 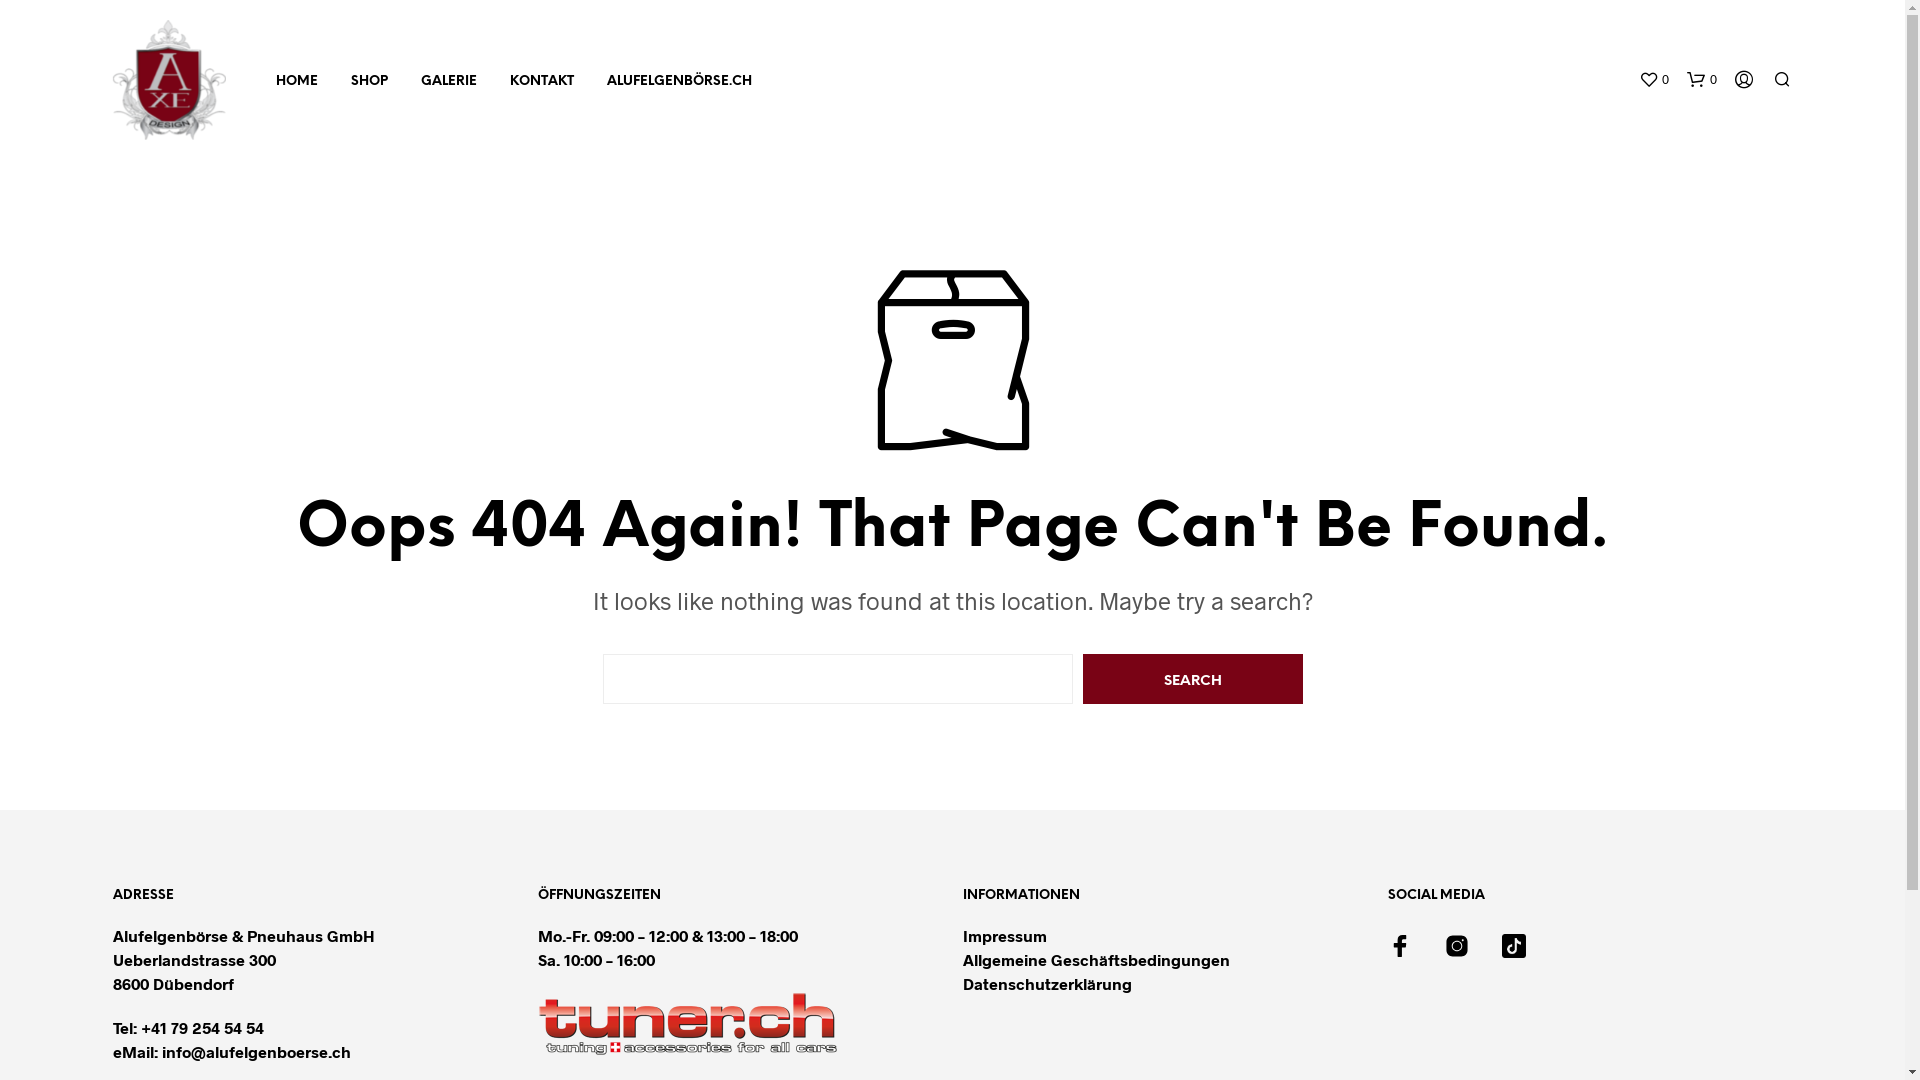 What do you see at coordinates (448, 82) in the screenshot?
I see `GALERIE` at bounding box center [448, 82].